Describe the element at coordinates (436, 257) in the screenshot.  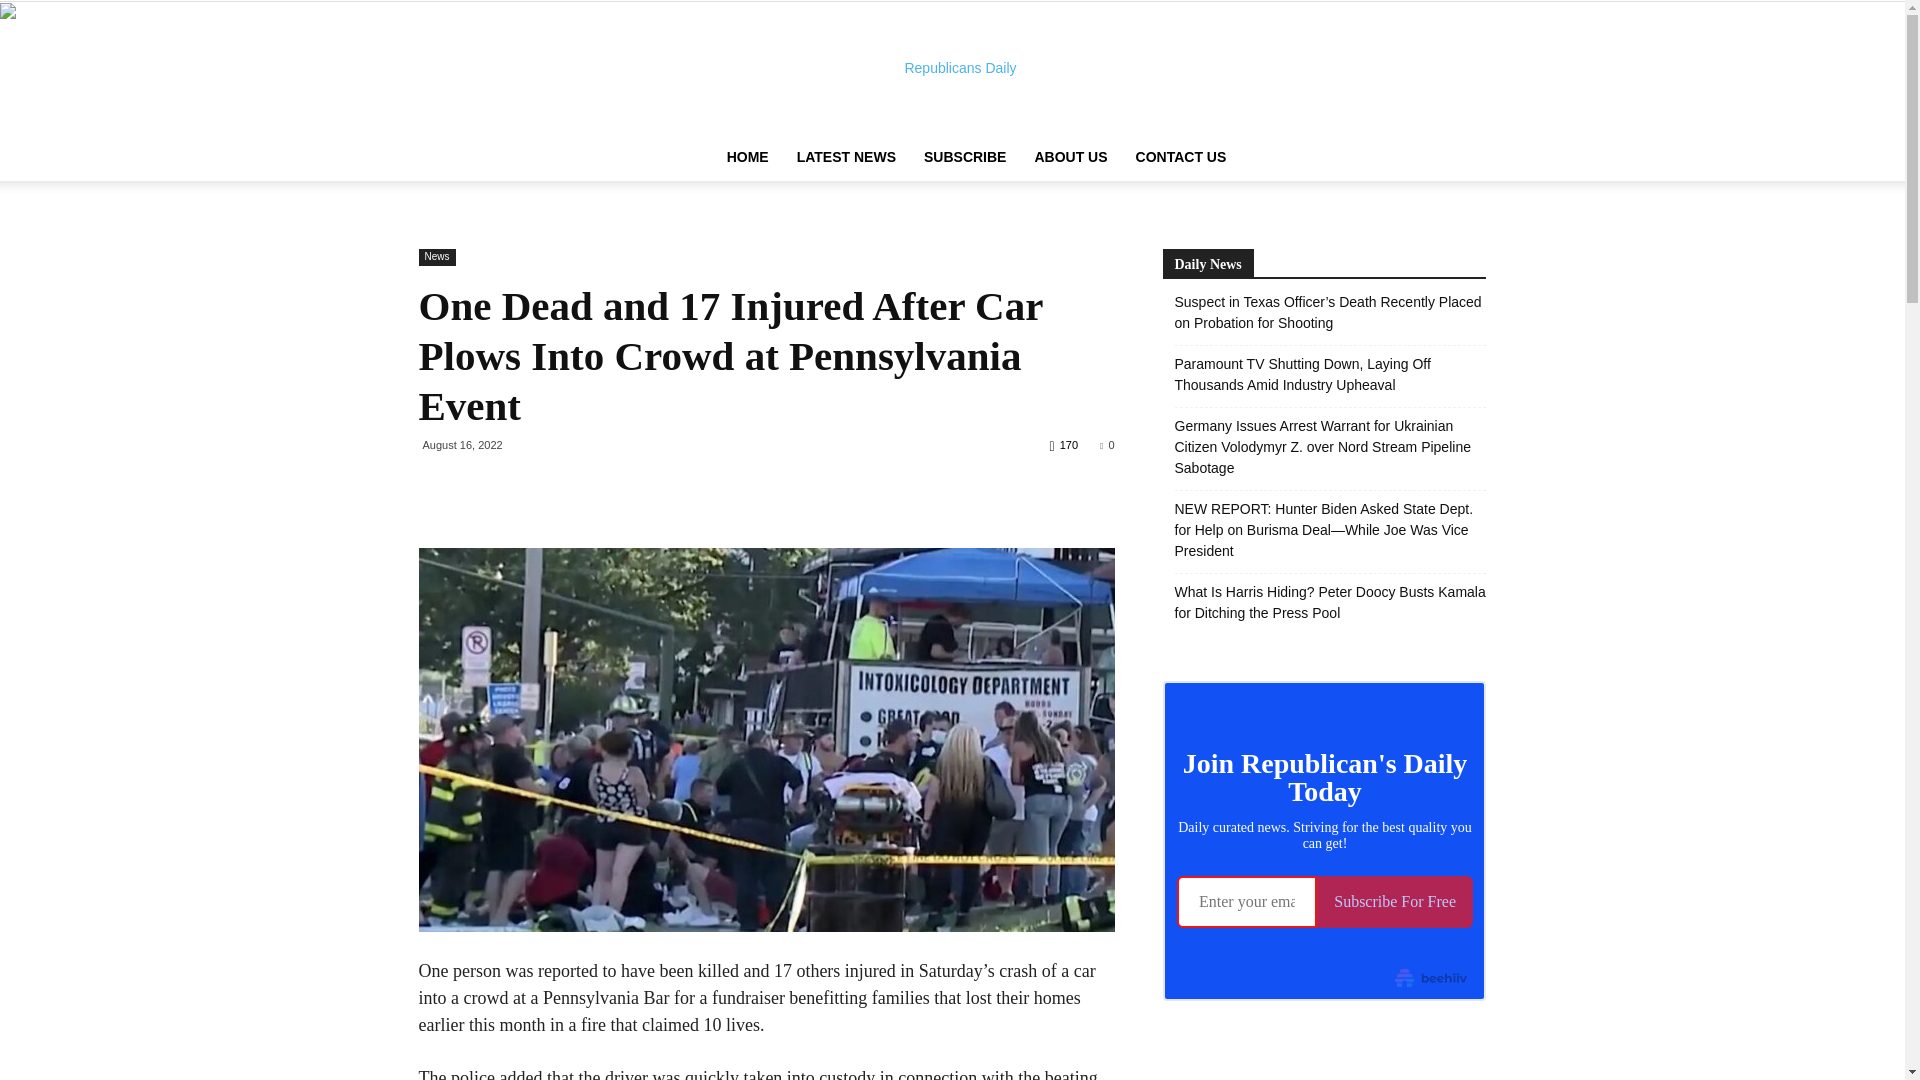
I see `News` at that location.